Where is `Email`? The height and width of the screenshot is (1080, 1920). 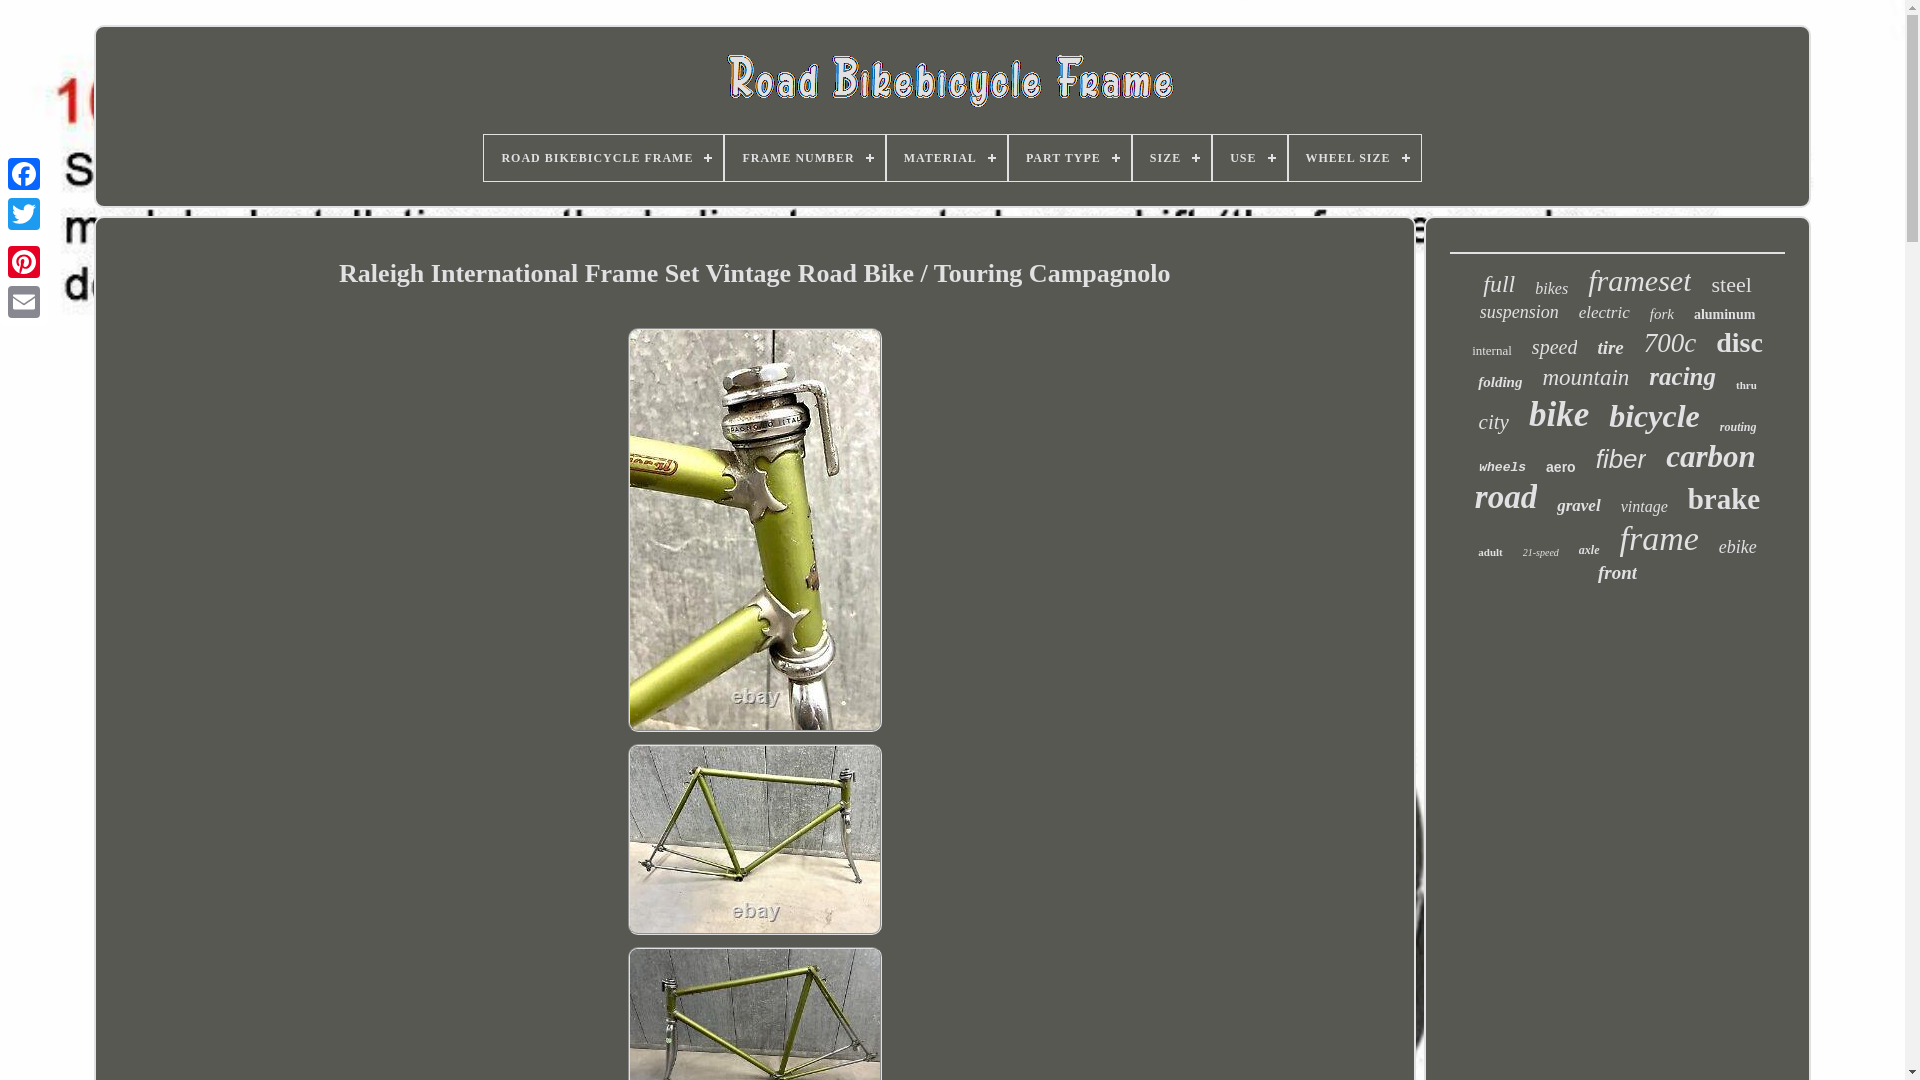 Email is located at coordinates (24, 301).